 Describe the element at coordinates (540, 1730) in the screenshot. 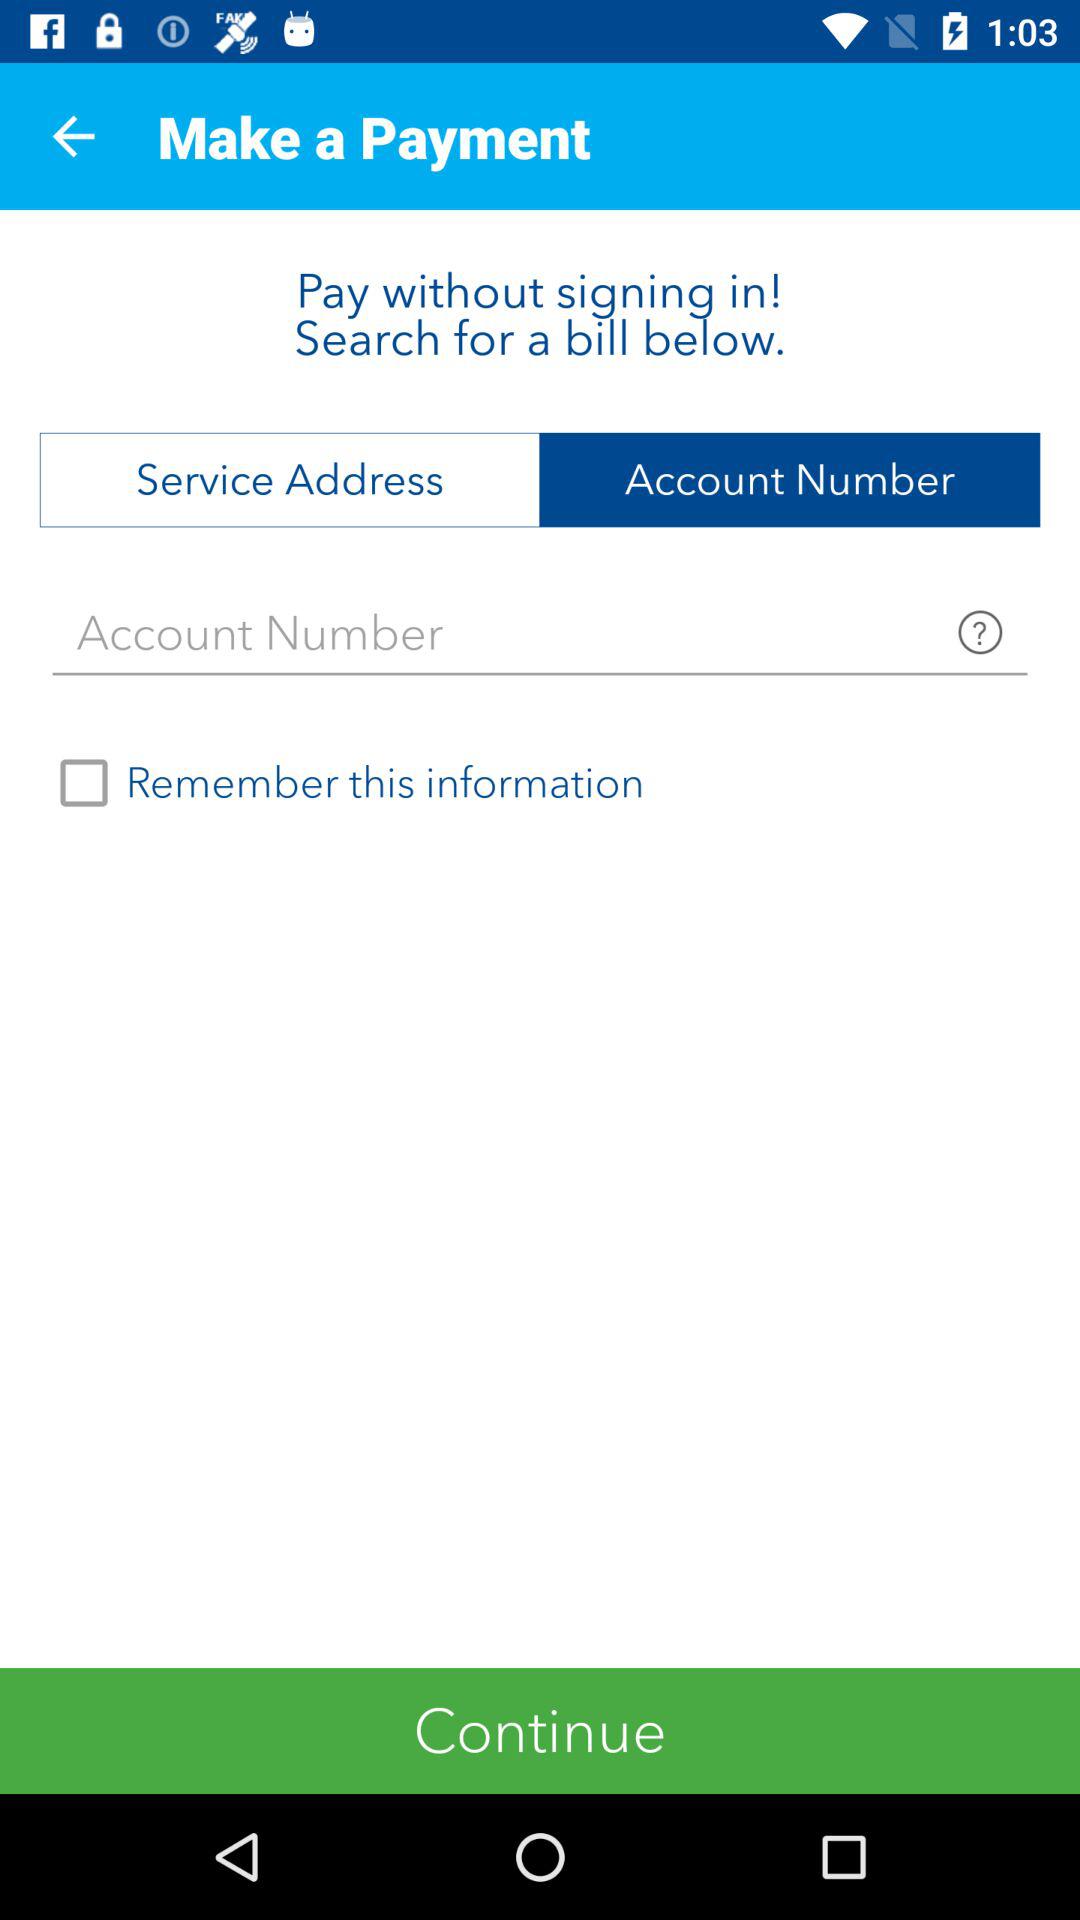

I see `tap the continue` at that location.